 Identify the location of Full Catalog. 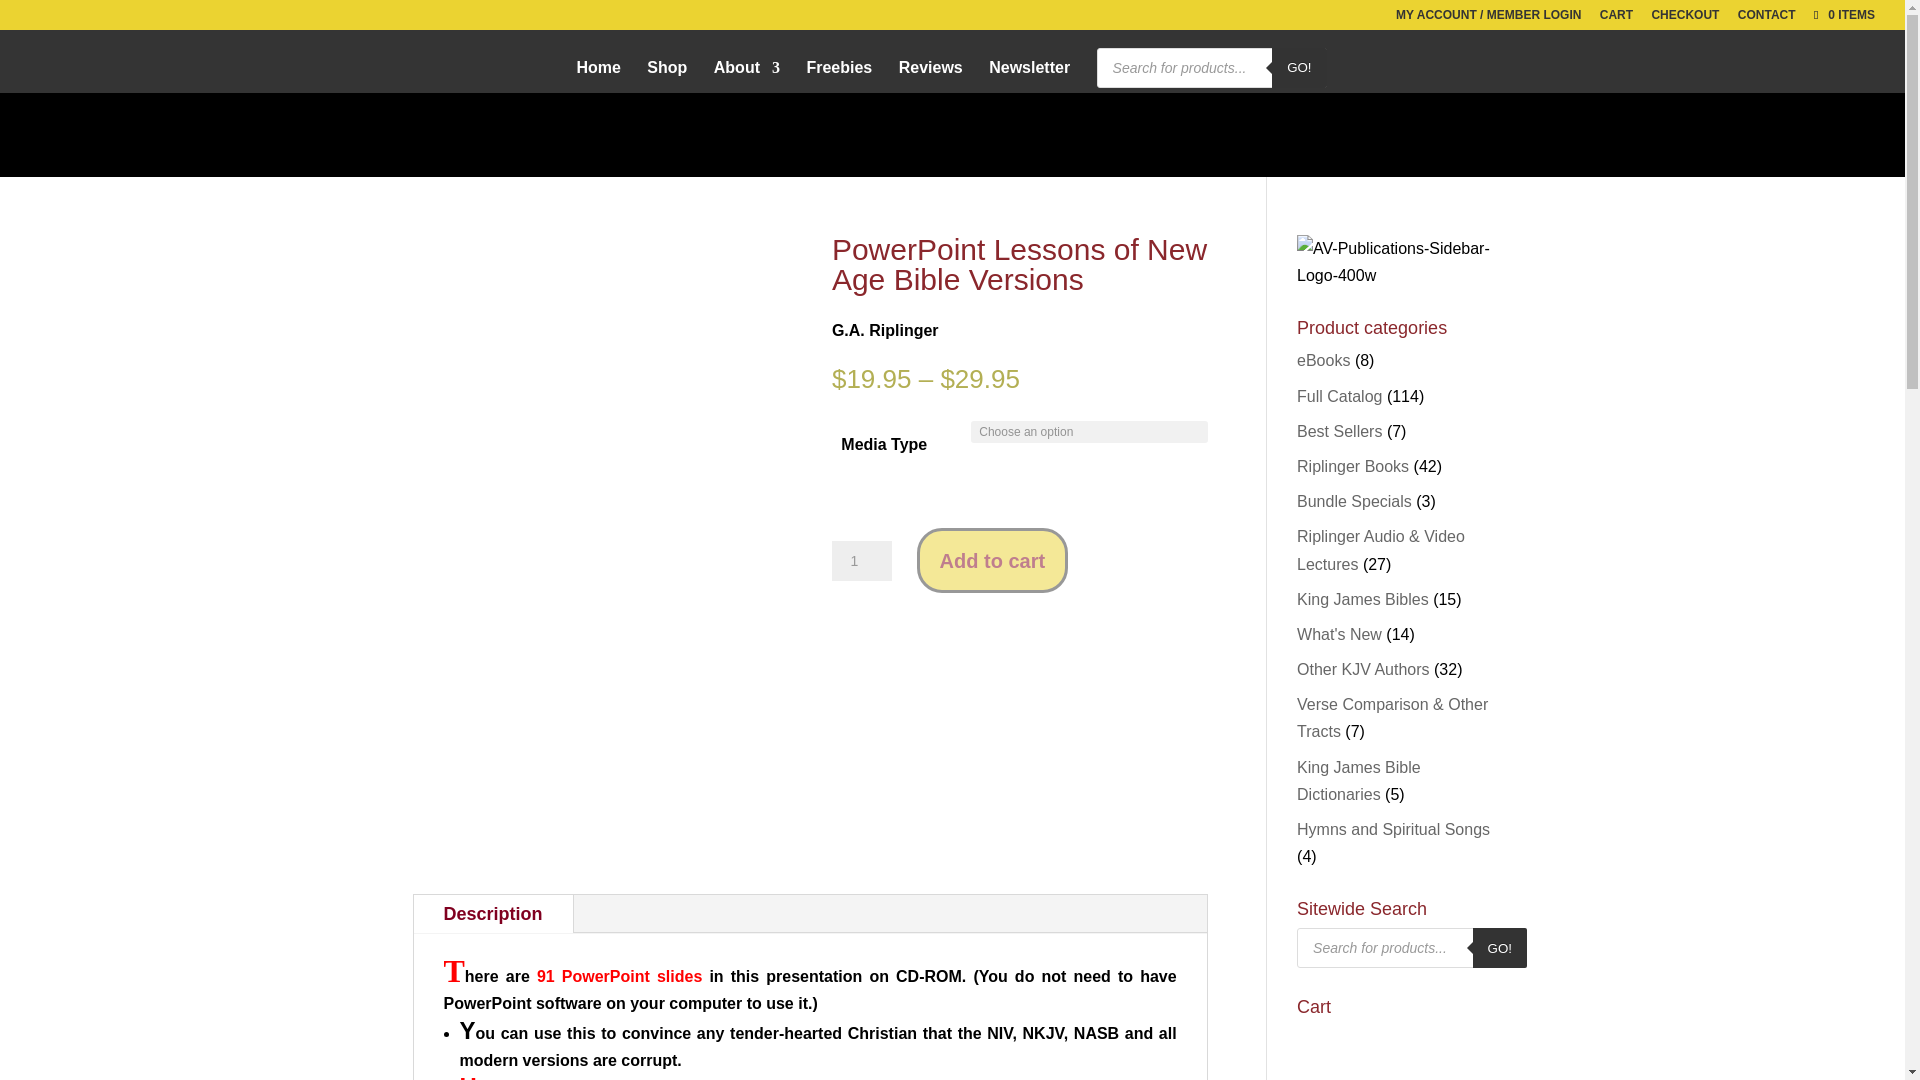
(1340, 396).